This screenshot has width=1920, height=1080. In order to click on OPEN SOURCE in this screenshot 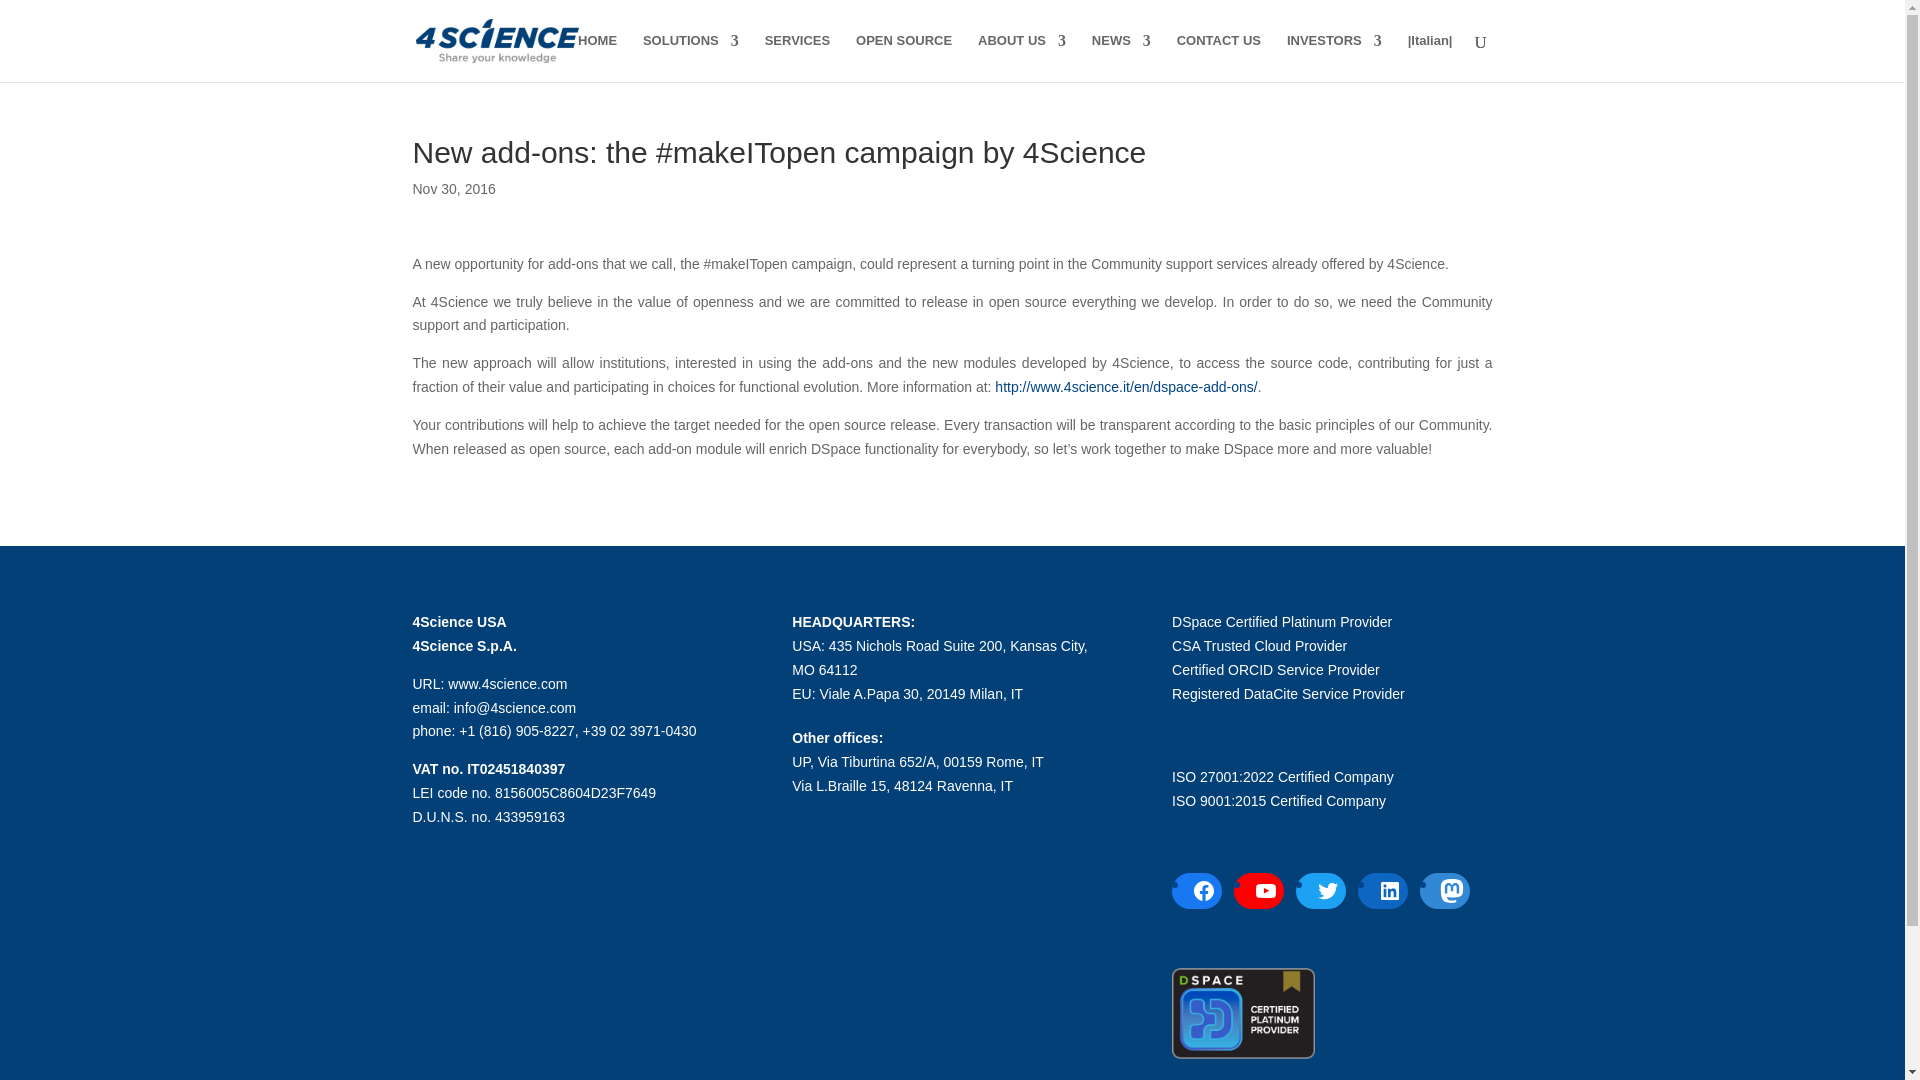, I will do `click(904, 58)`.